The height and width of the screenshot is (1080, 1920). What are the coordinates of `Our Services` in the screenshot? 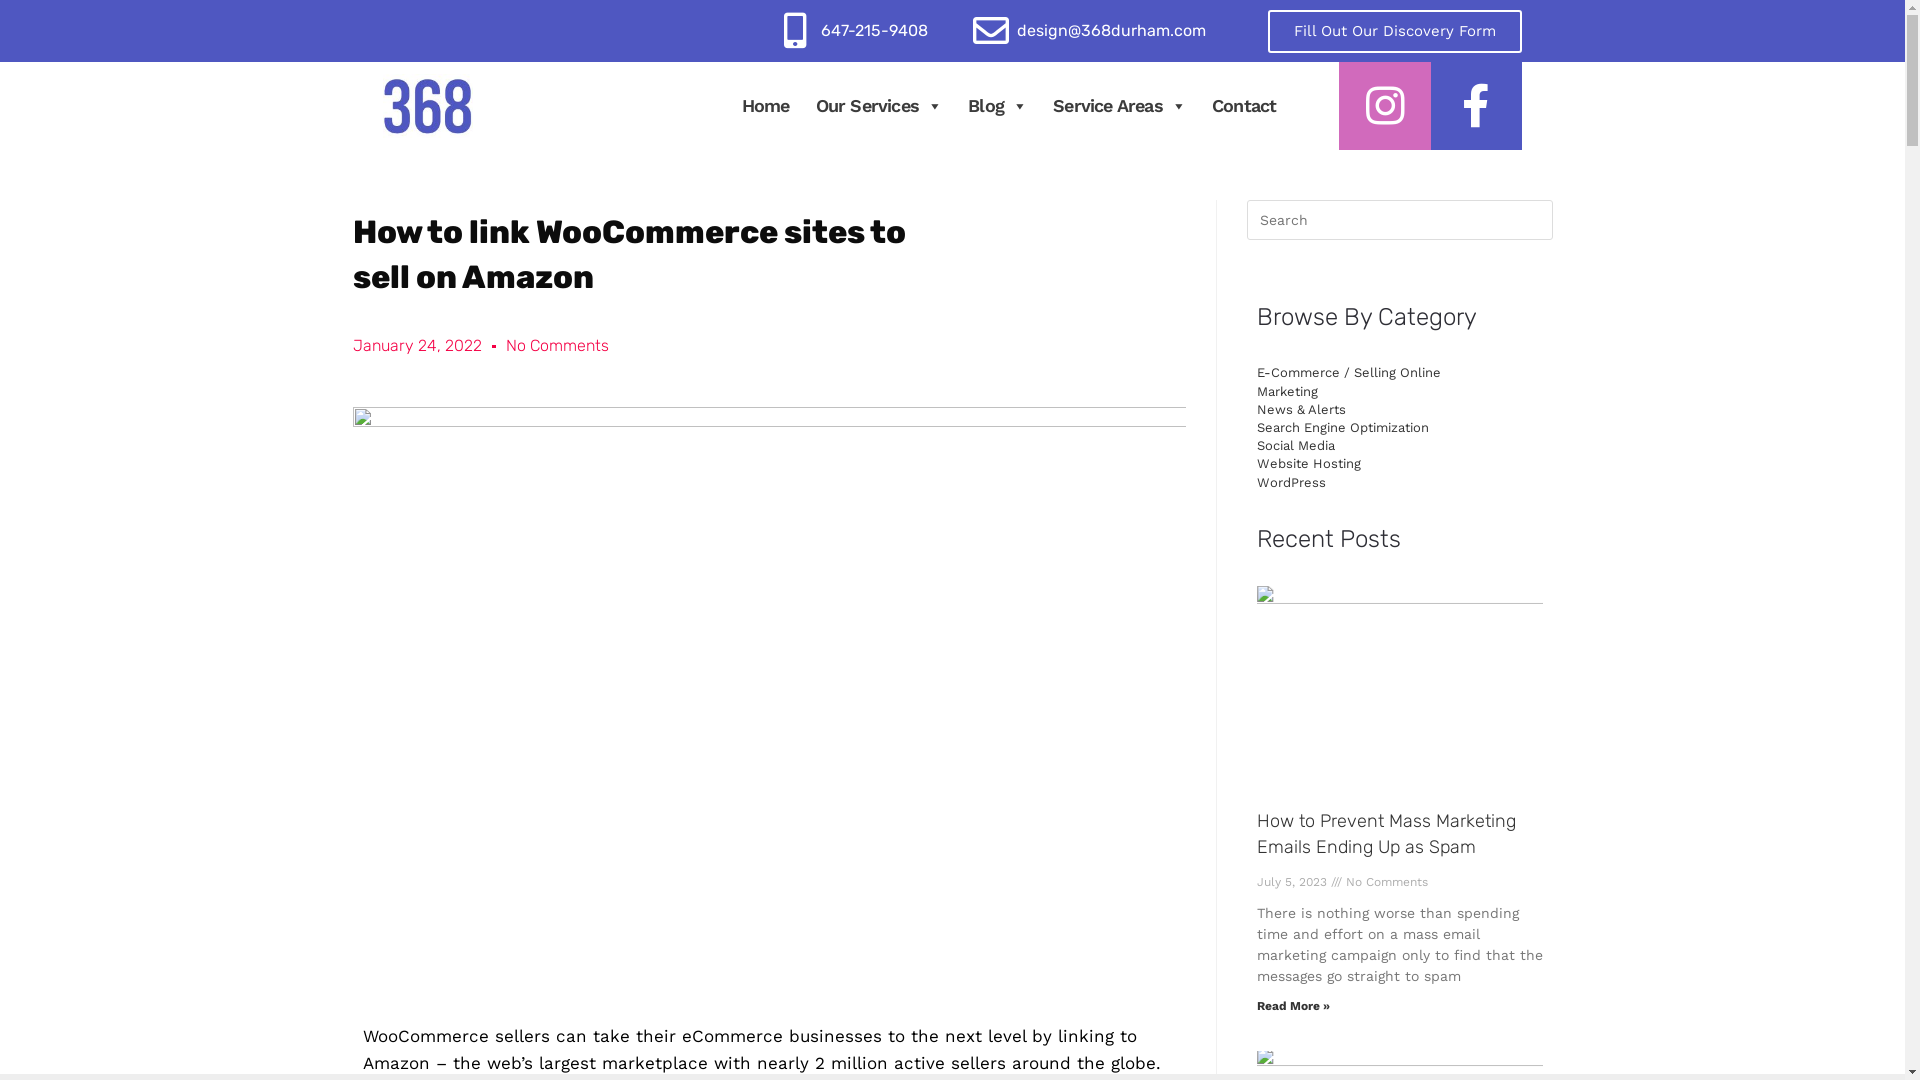 It's located at (880, 106).